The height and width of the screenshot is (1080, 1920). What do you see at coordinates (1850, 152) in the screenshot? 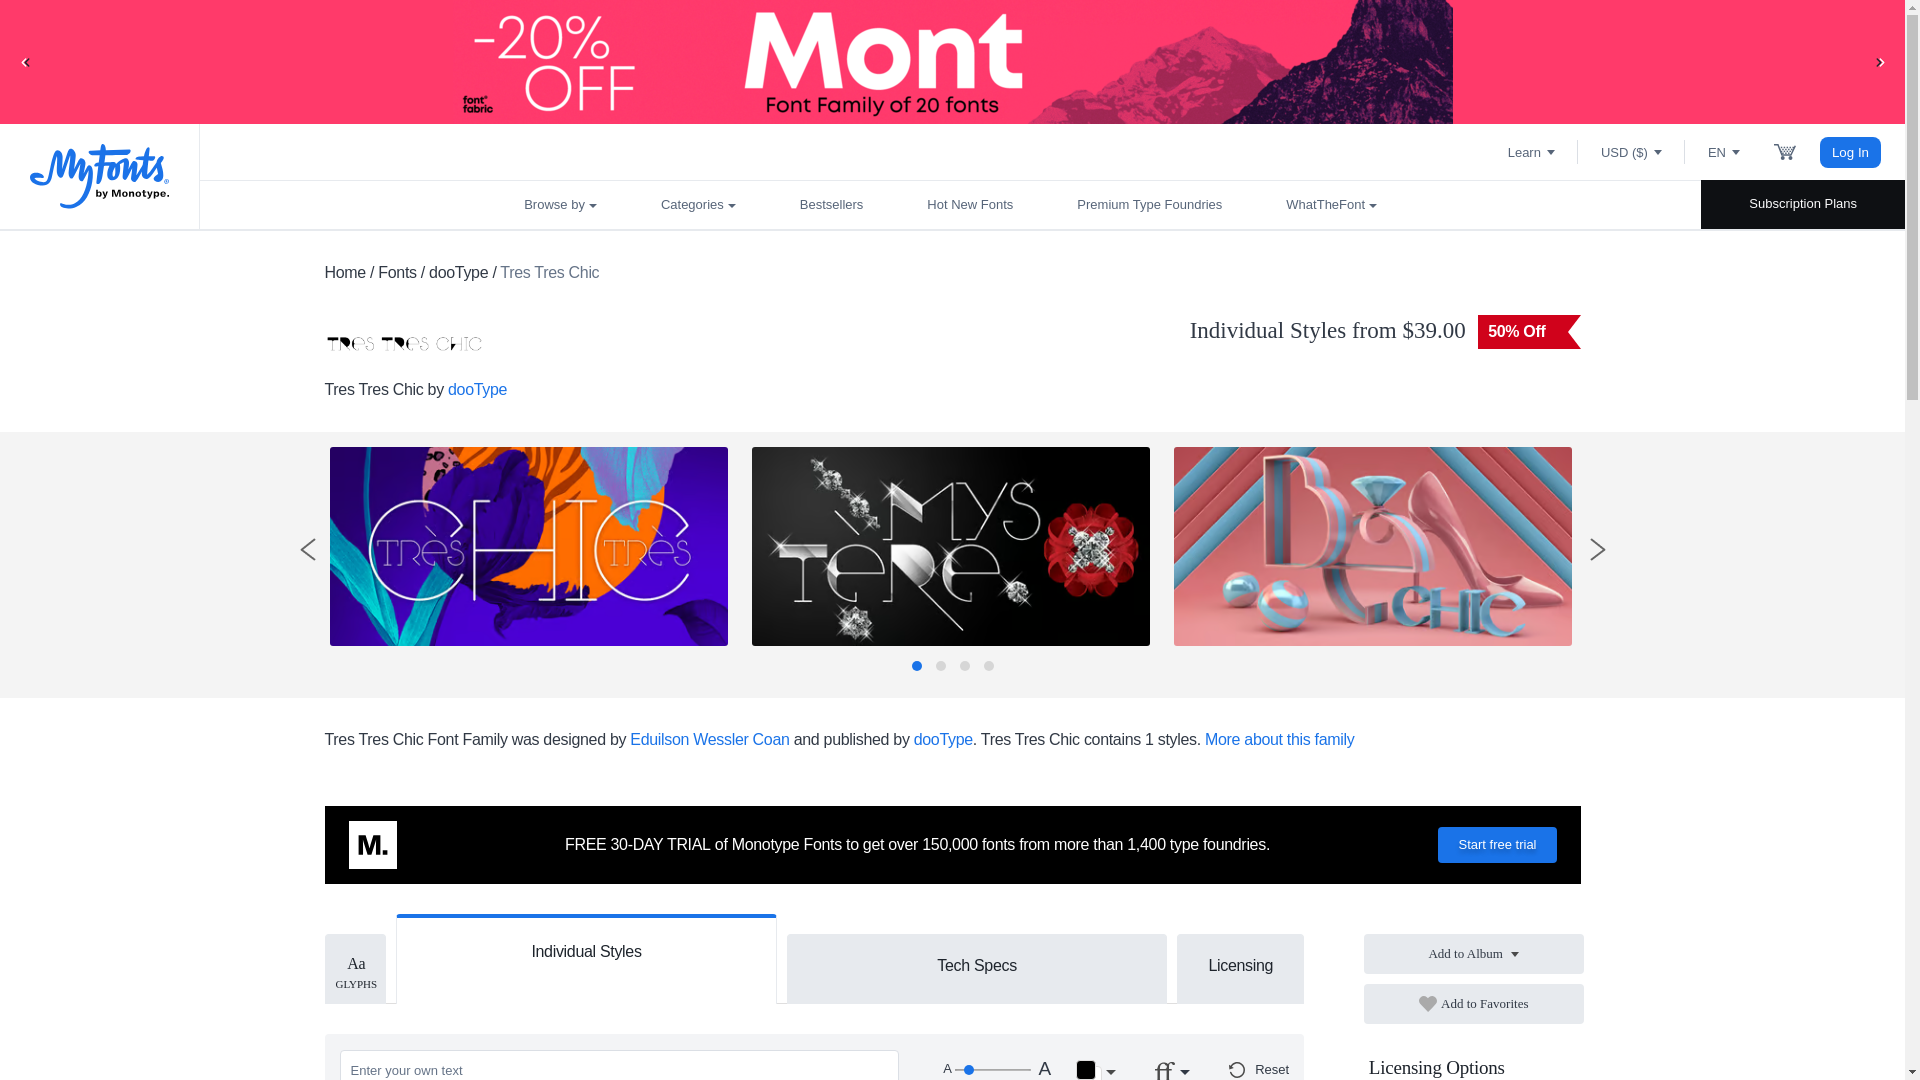
I see `Log In` at bounding box center [1850, 152].